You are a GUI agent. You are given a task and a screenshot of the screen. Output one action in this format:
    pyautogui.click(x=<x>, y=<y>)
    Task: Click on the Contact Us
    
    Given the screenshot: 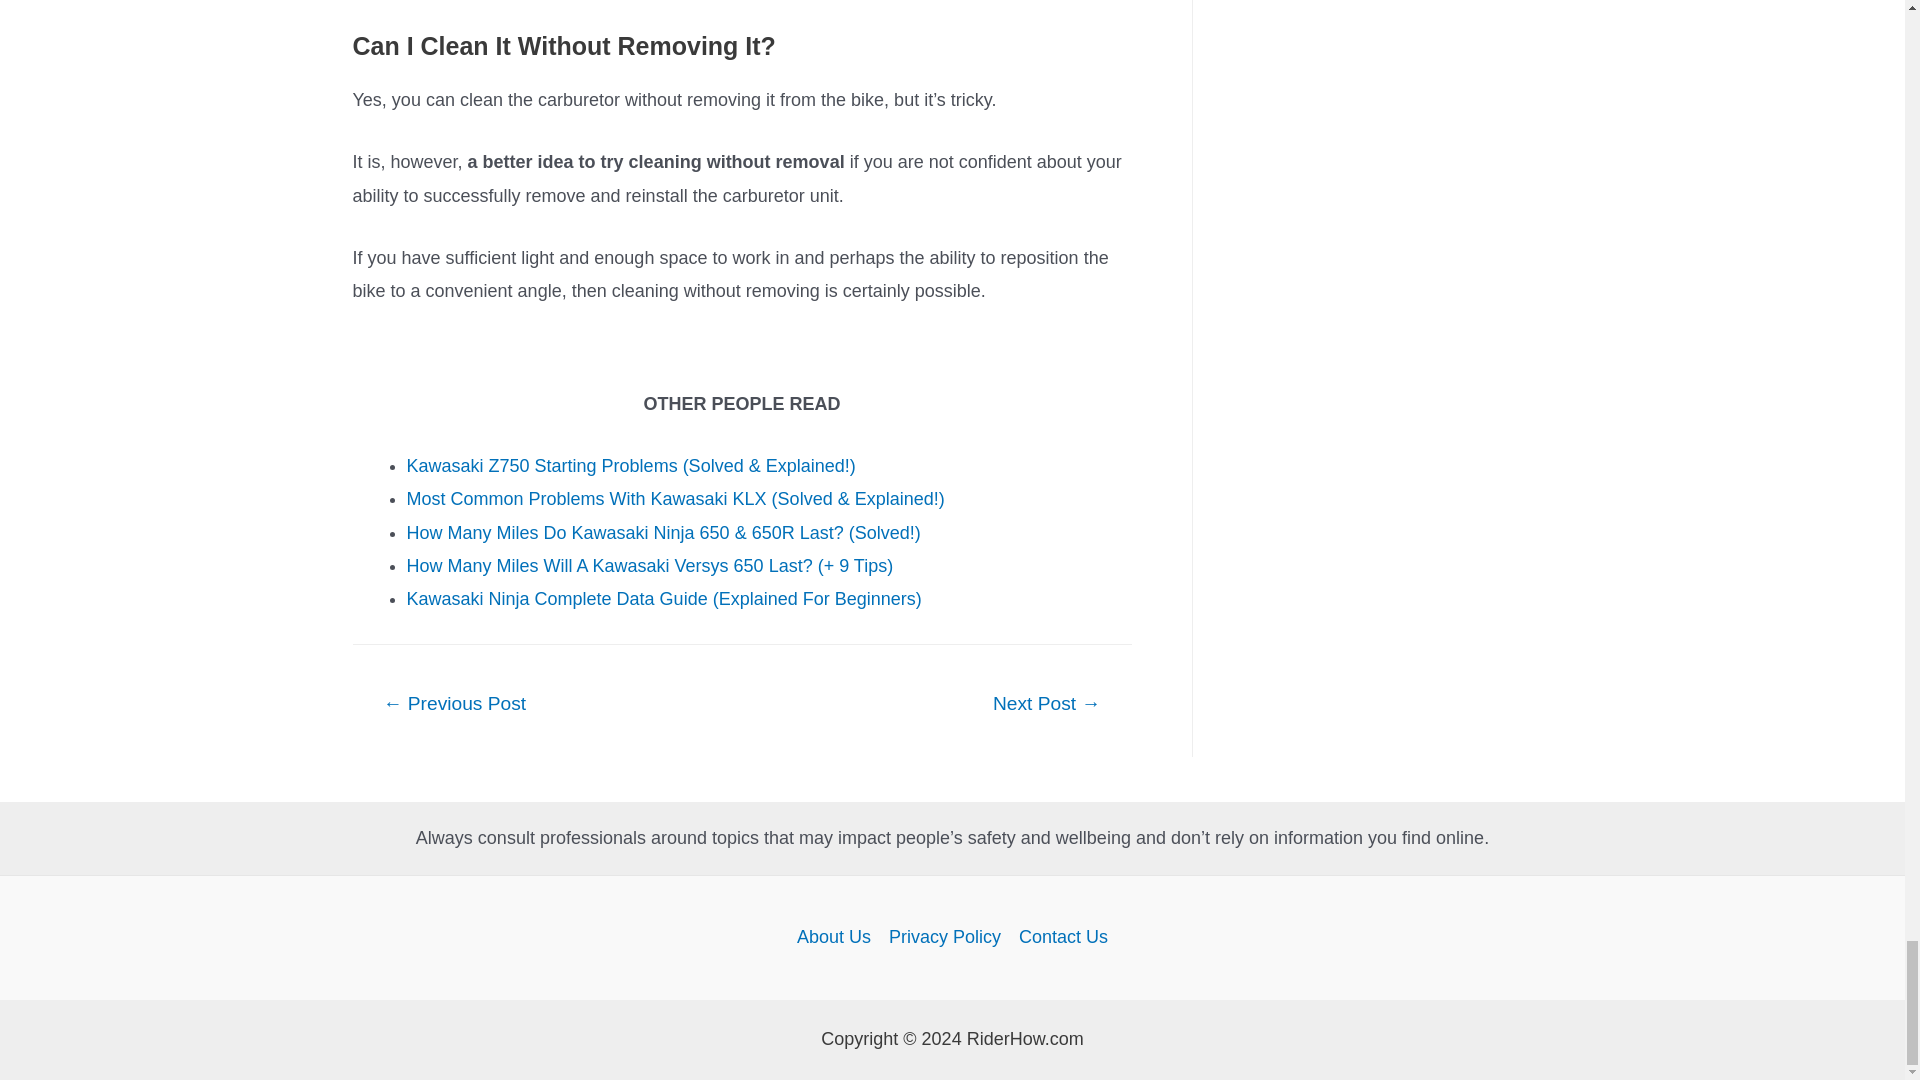 What is the action you would take?
    pyautogui.click(x=1058, y=937)
    